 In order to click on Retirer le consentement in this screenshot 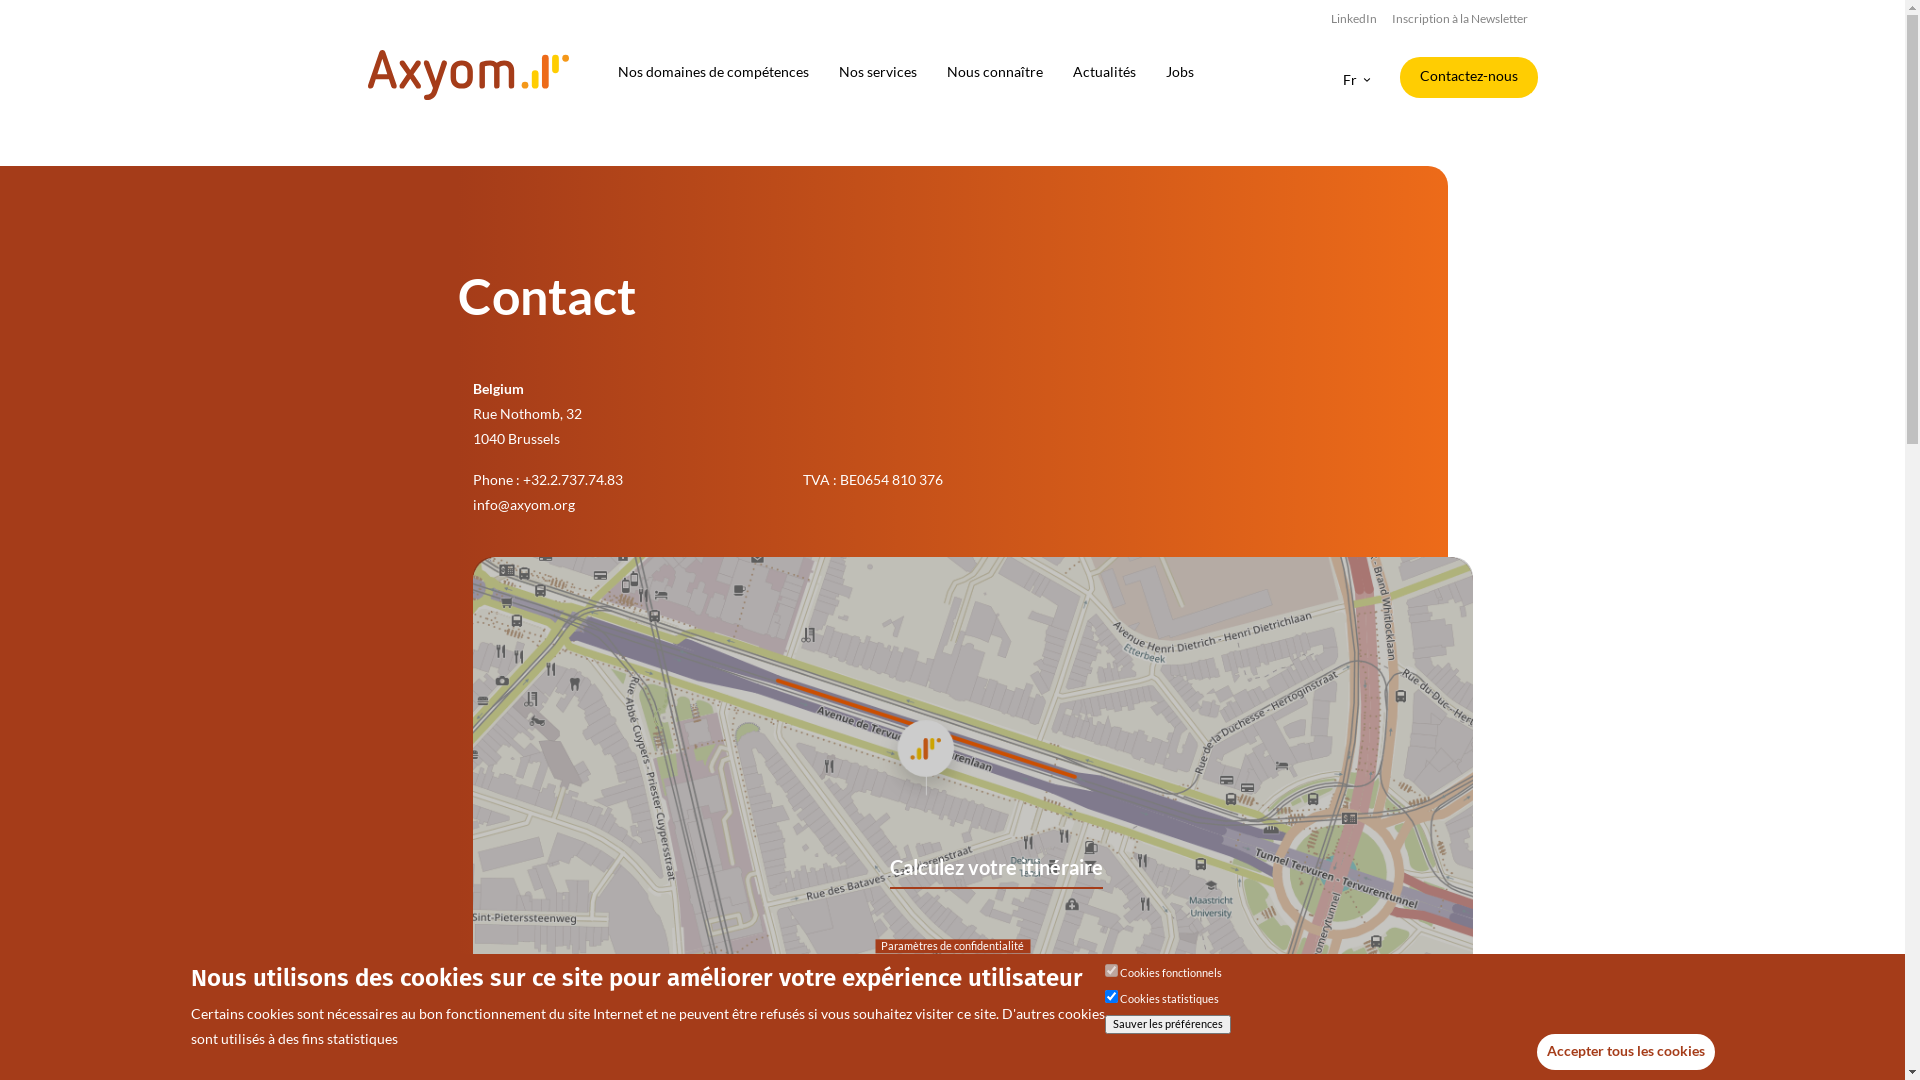, I will do `click(1724, 1044)`.